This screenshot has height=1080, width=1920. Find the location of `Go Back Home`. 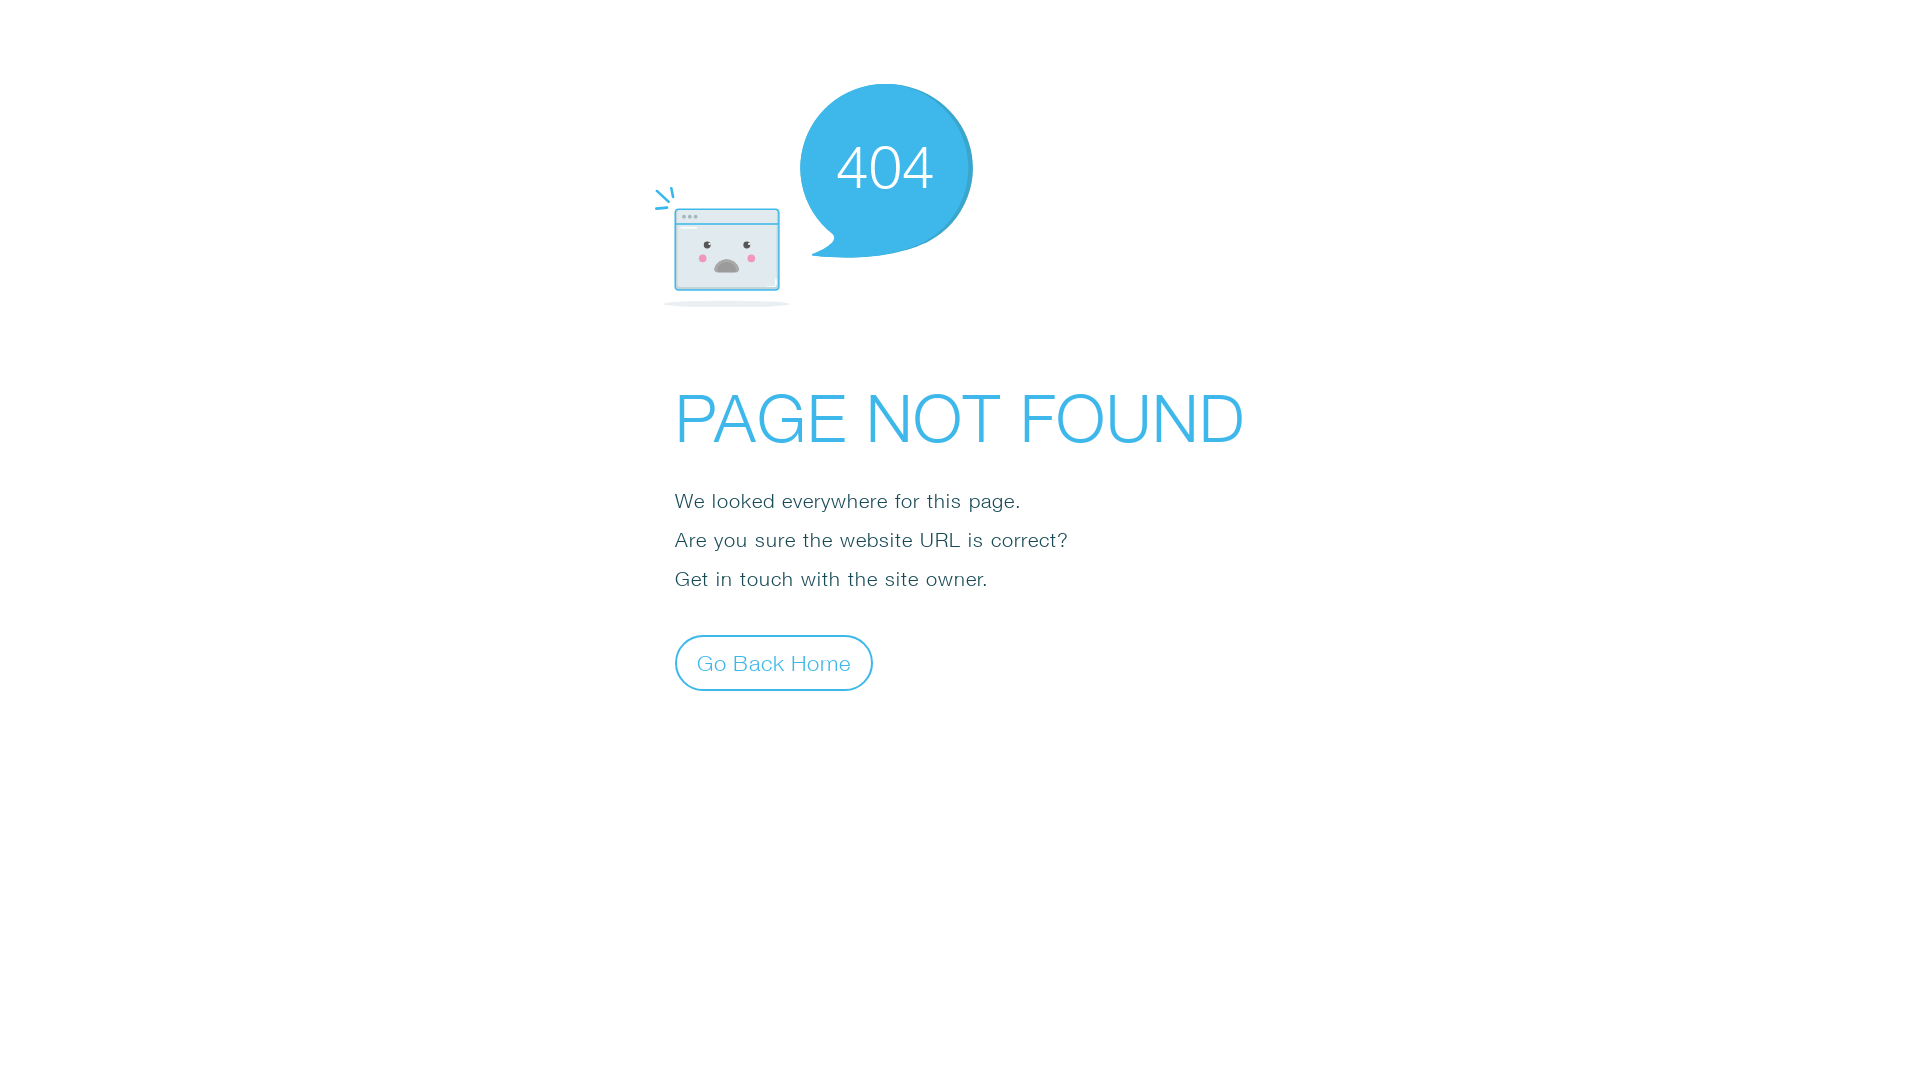

Go Back Home is located at coordinates (774, 662).